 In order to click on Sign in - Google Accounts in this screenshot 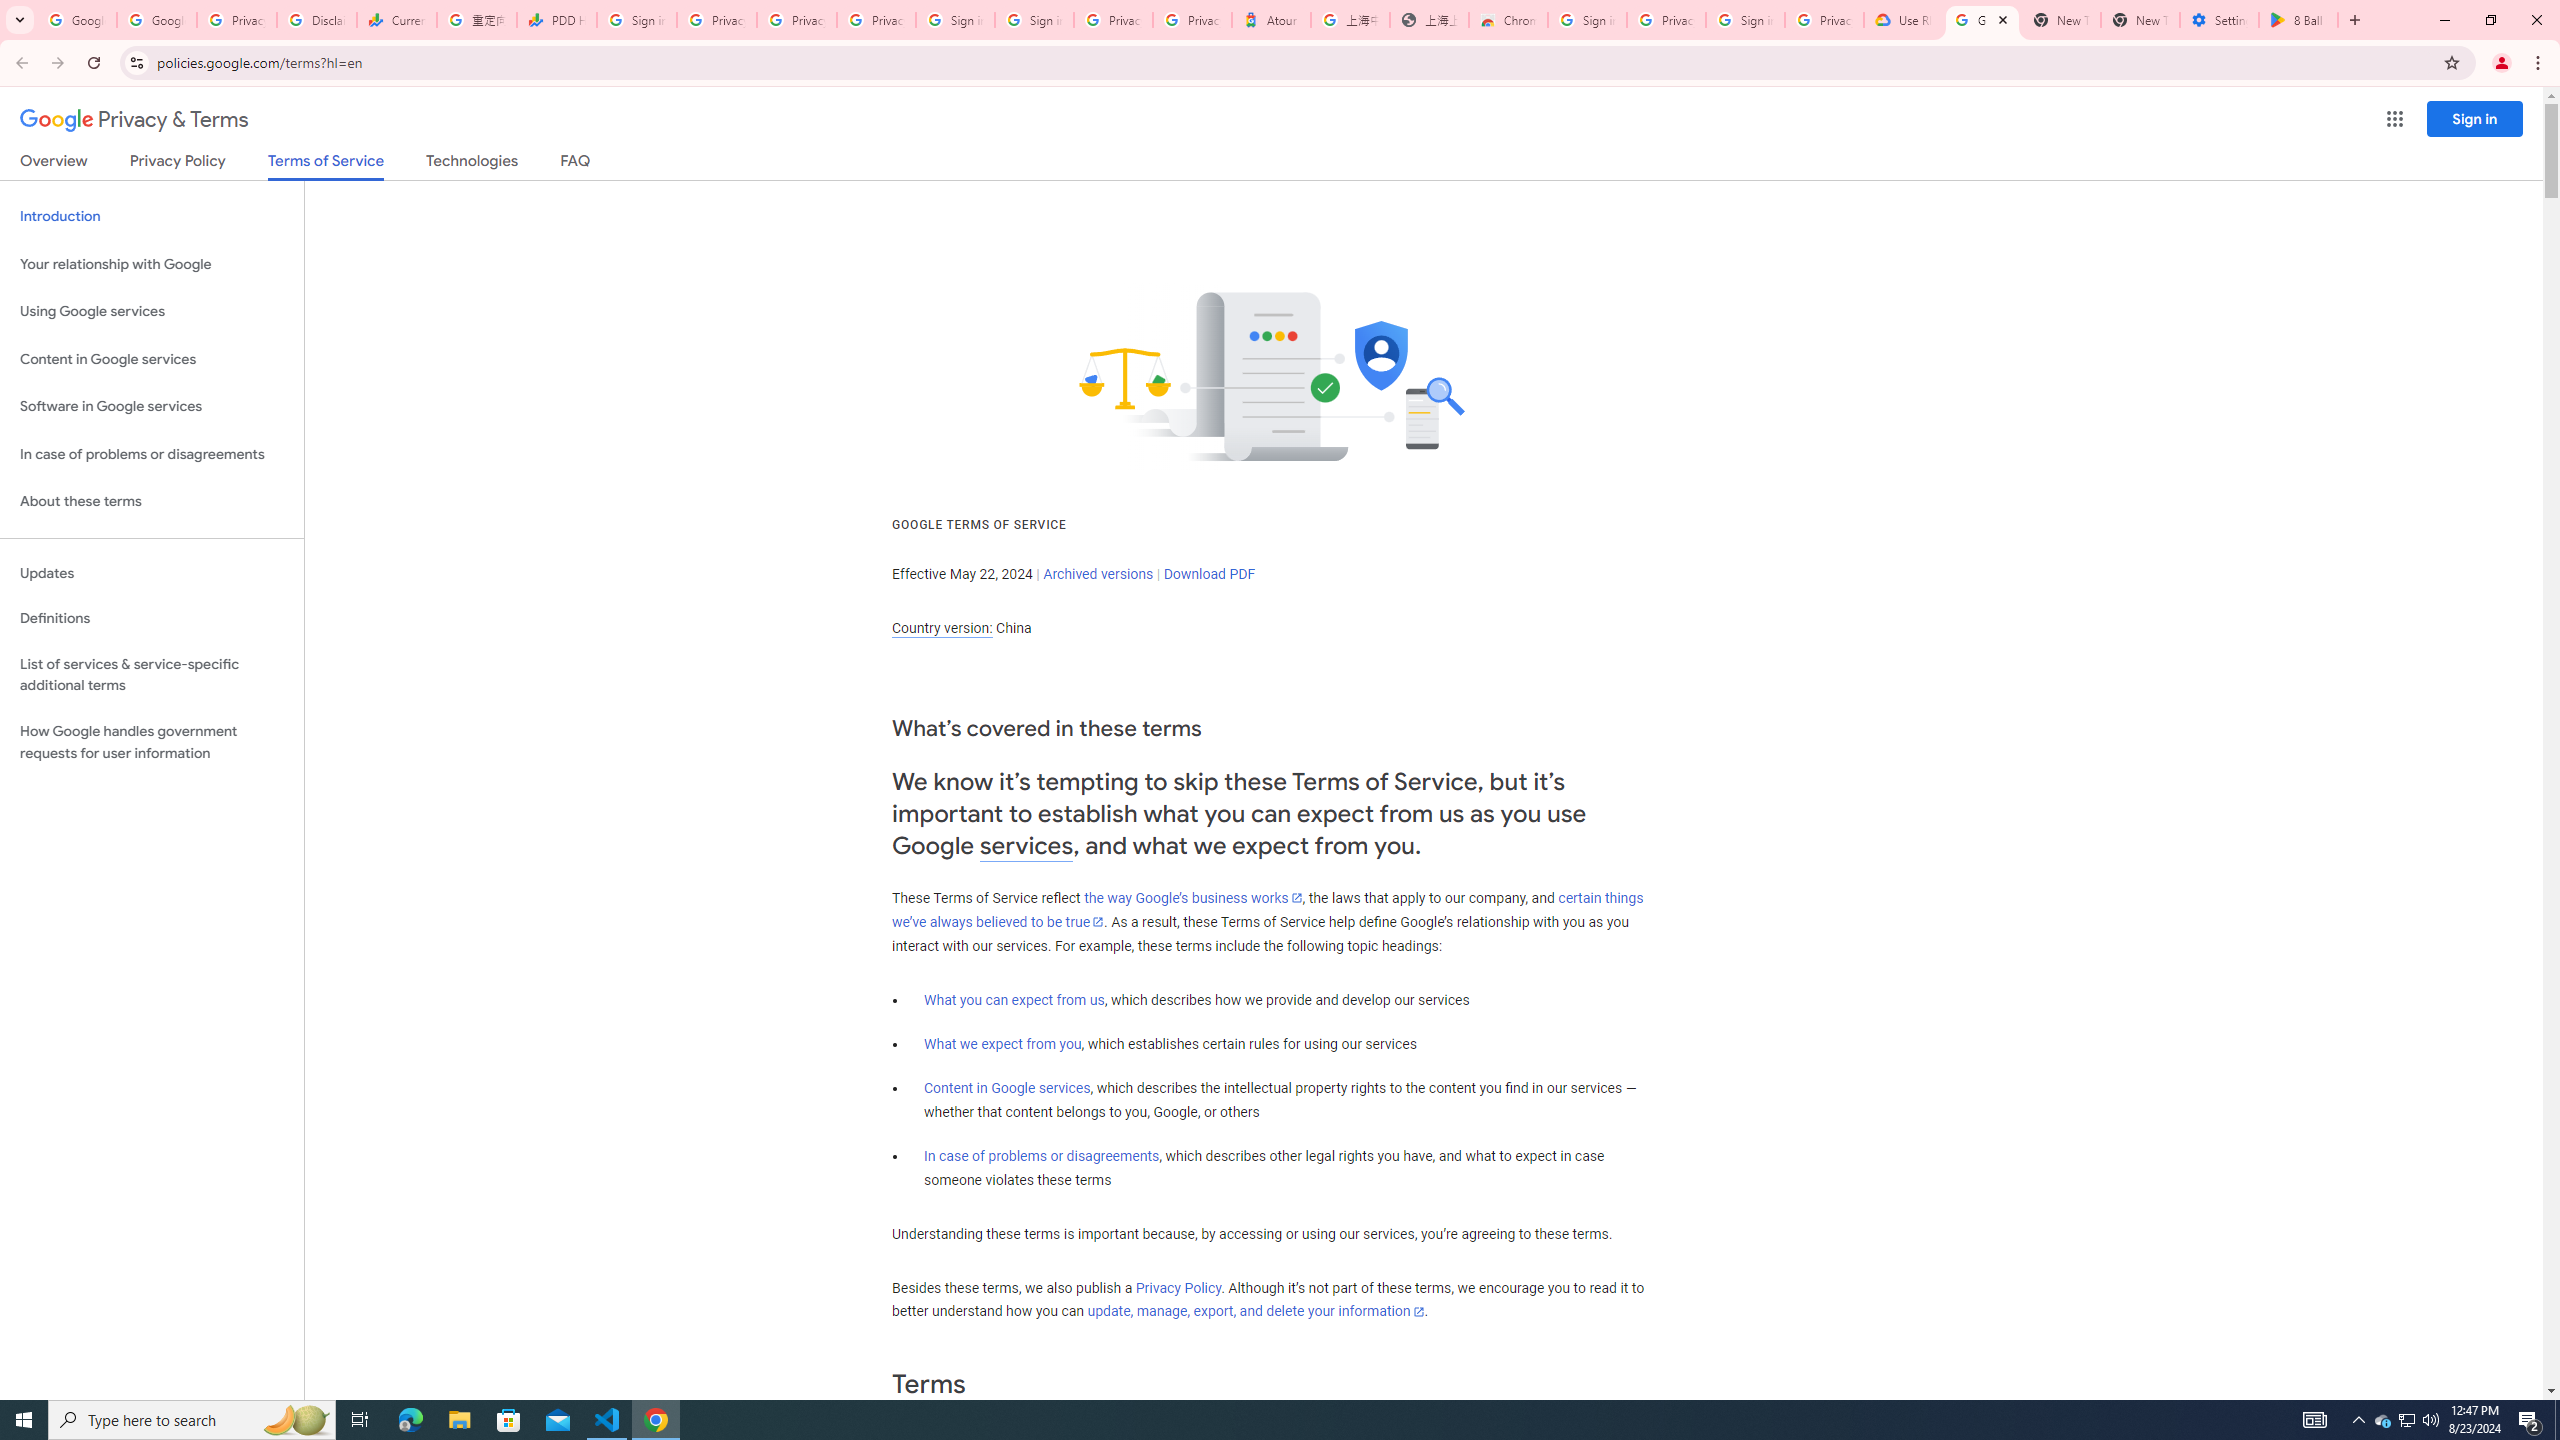, I will do `click(637, 20)`.